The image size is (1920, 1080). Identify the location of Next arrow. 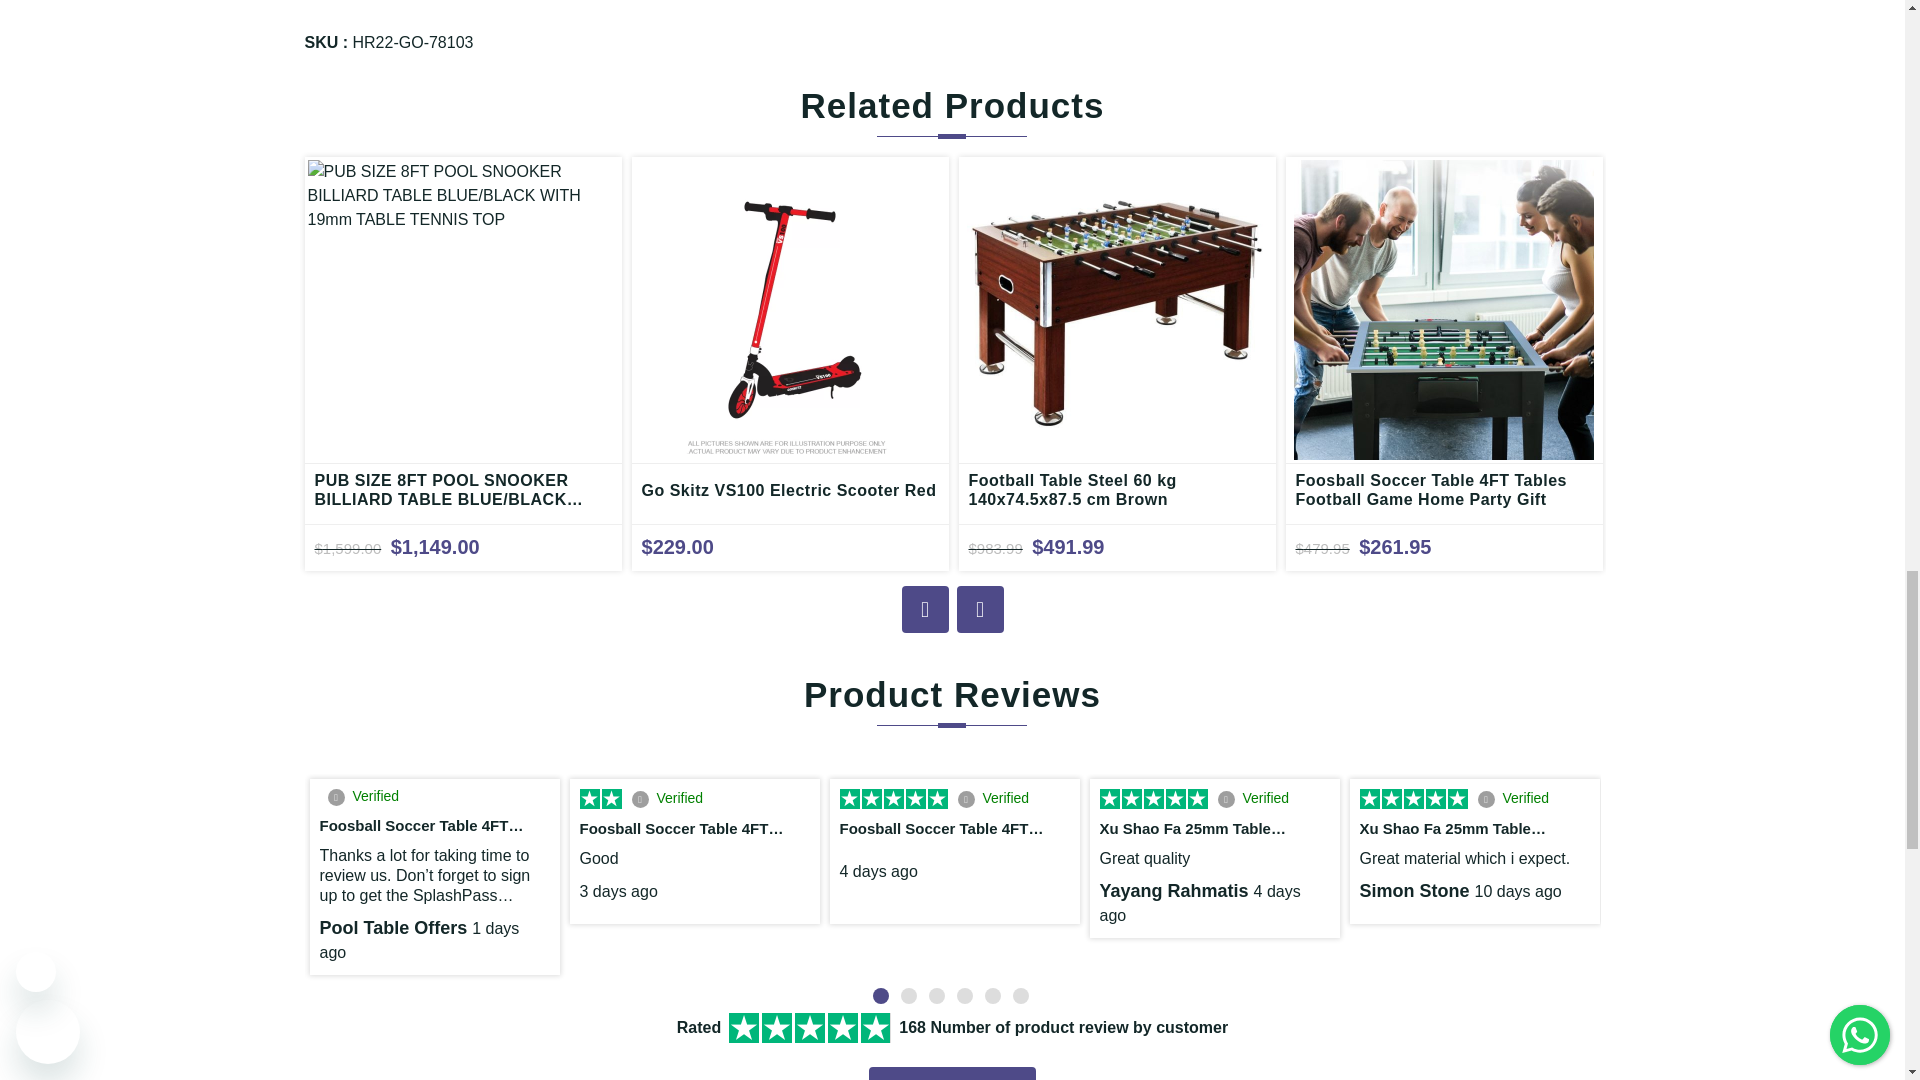
(979, 609).